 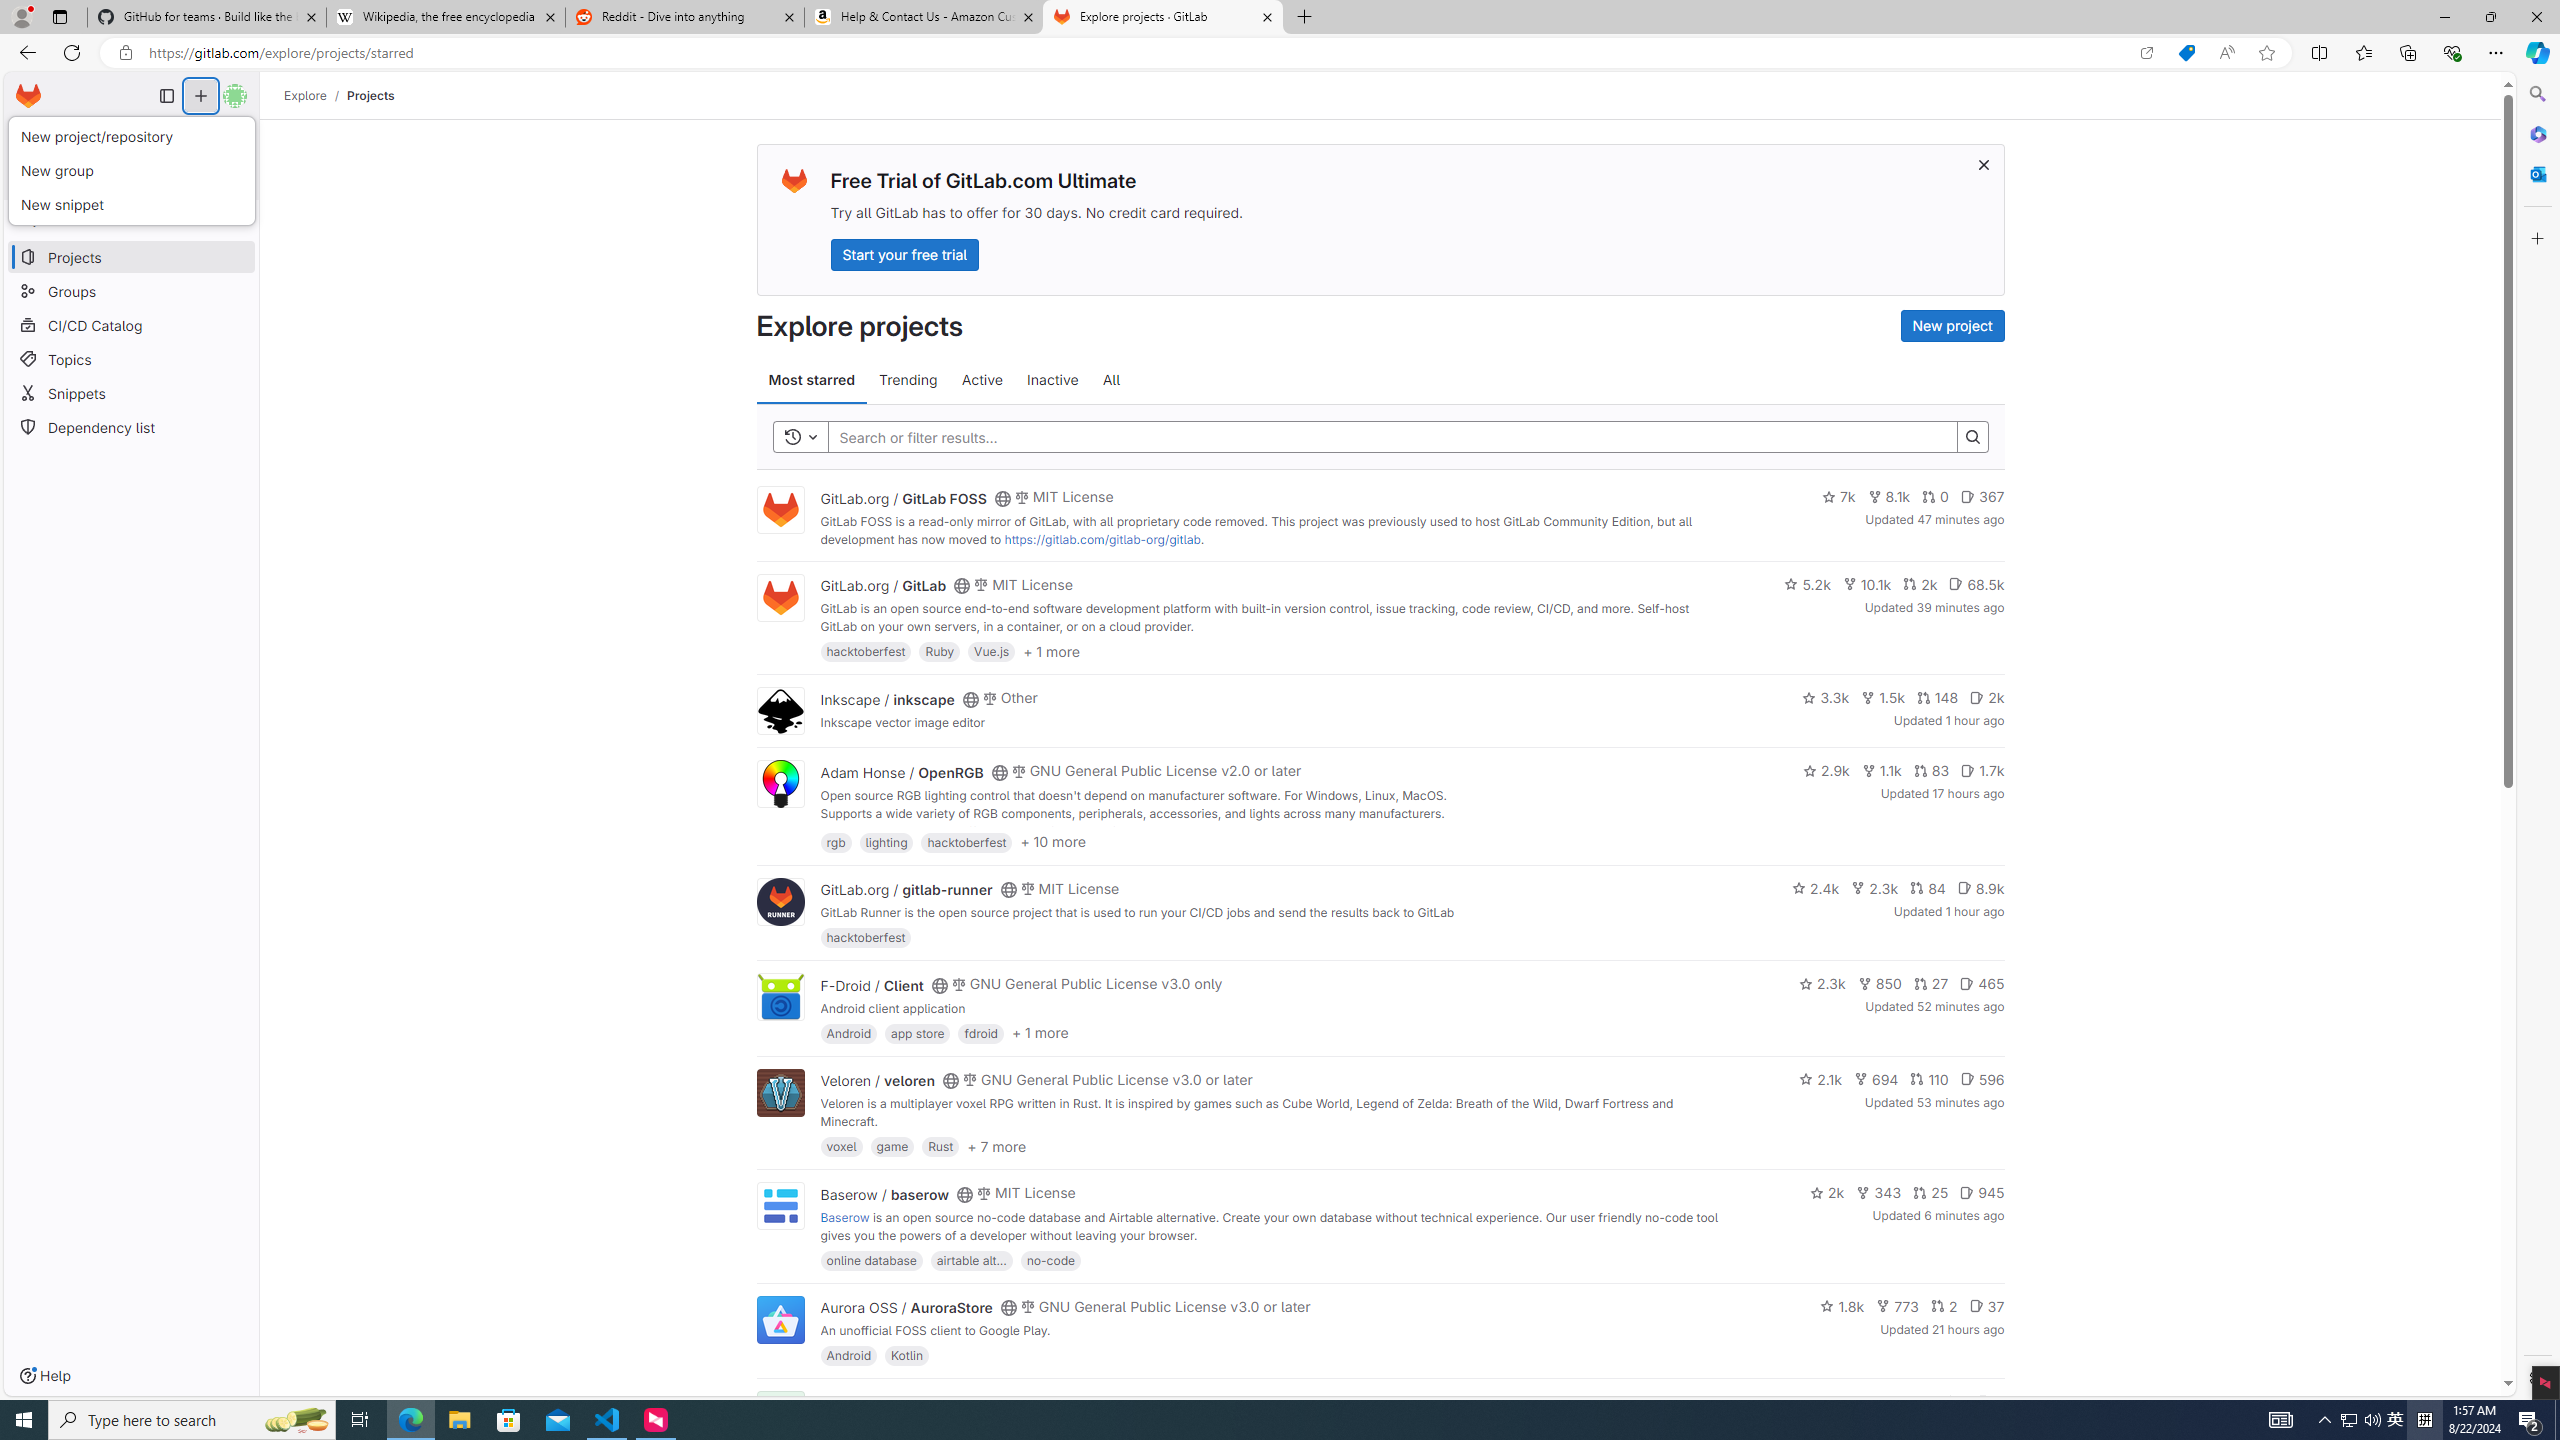 What do you see at coordinates (866, 937) in the screenshot?
I see `hacktoberfest` at bounding box center [866, 937].